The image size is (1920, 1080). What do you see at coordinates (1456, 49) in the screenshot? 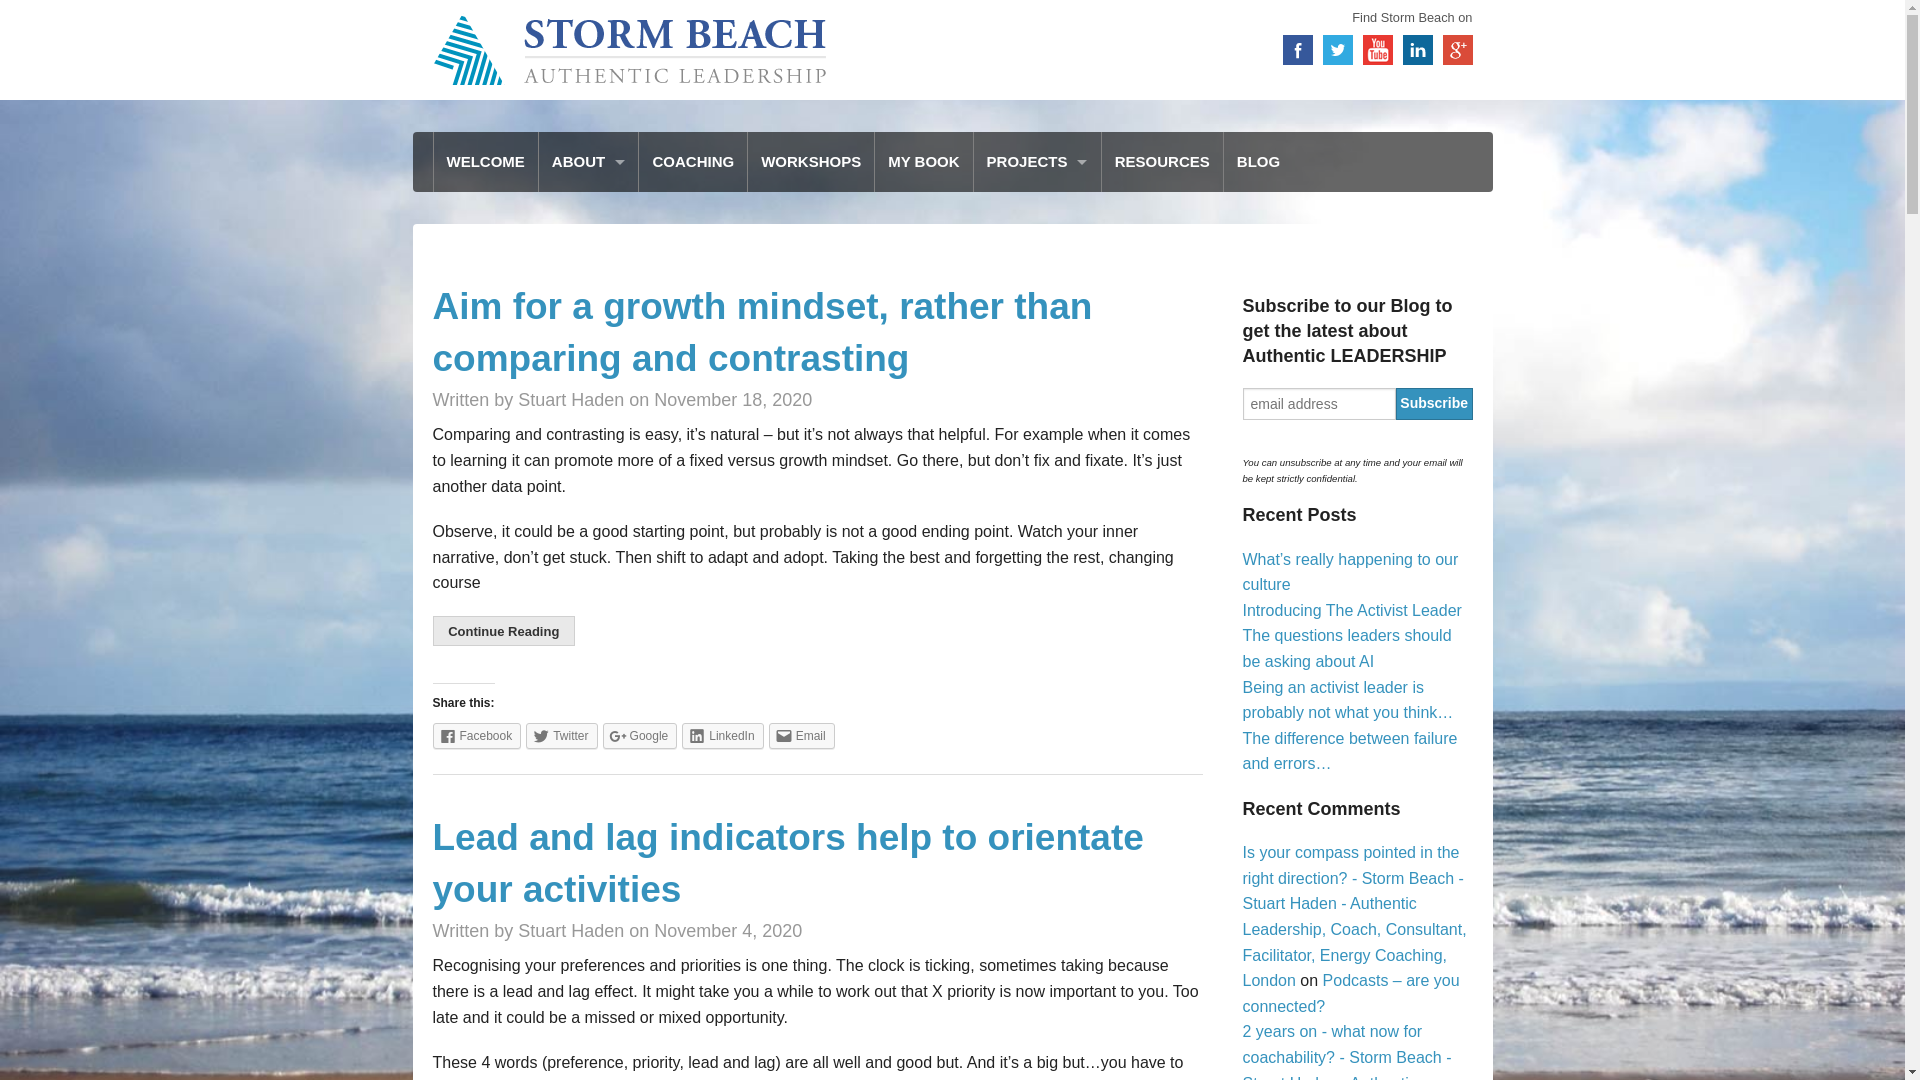
I see `Google Plus` at bounding box center [1456, 49].